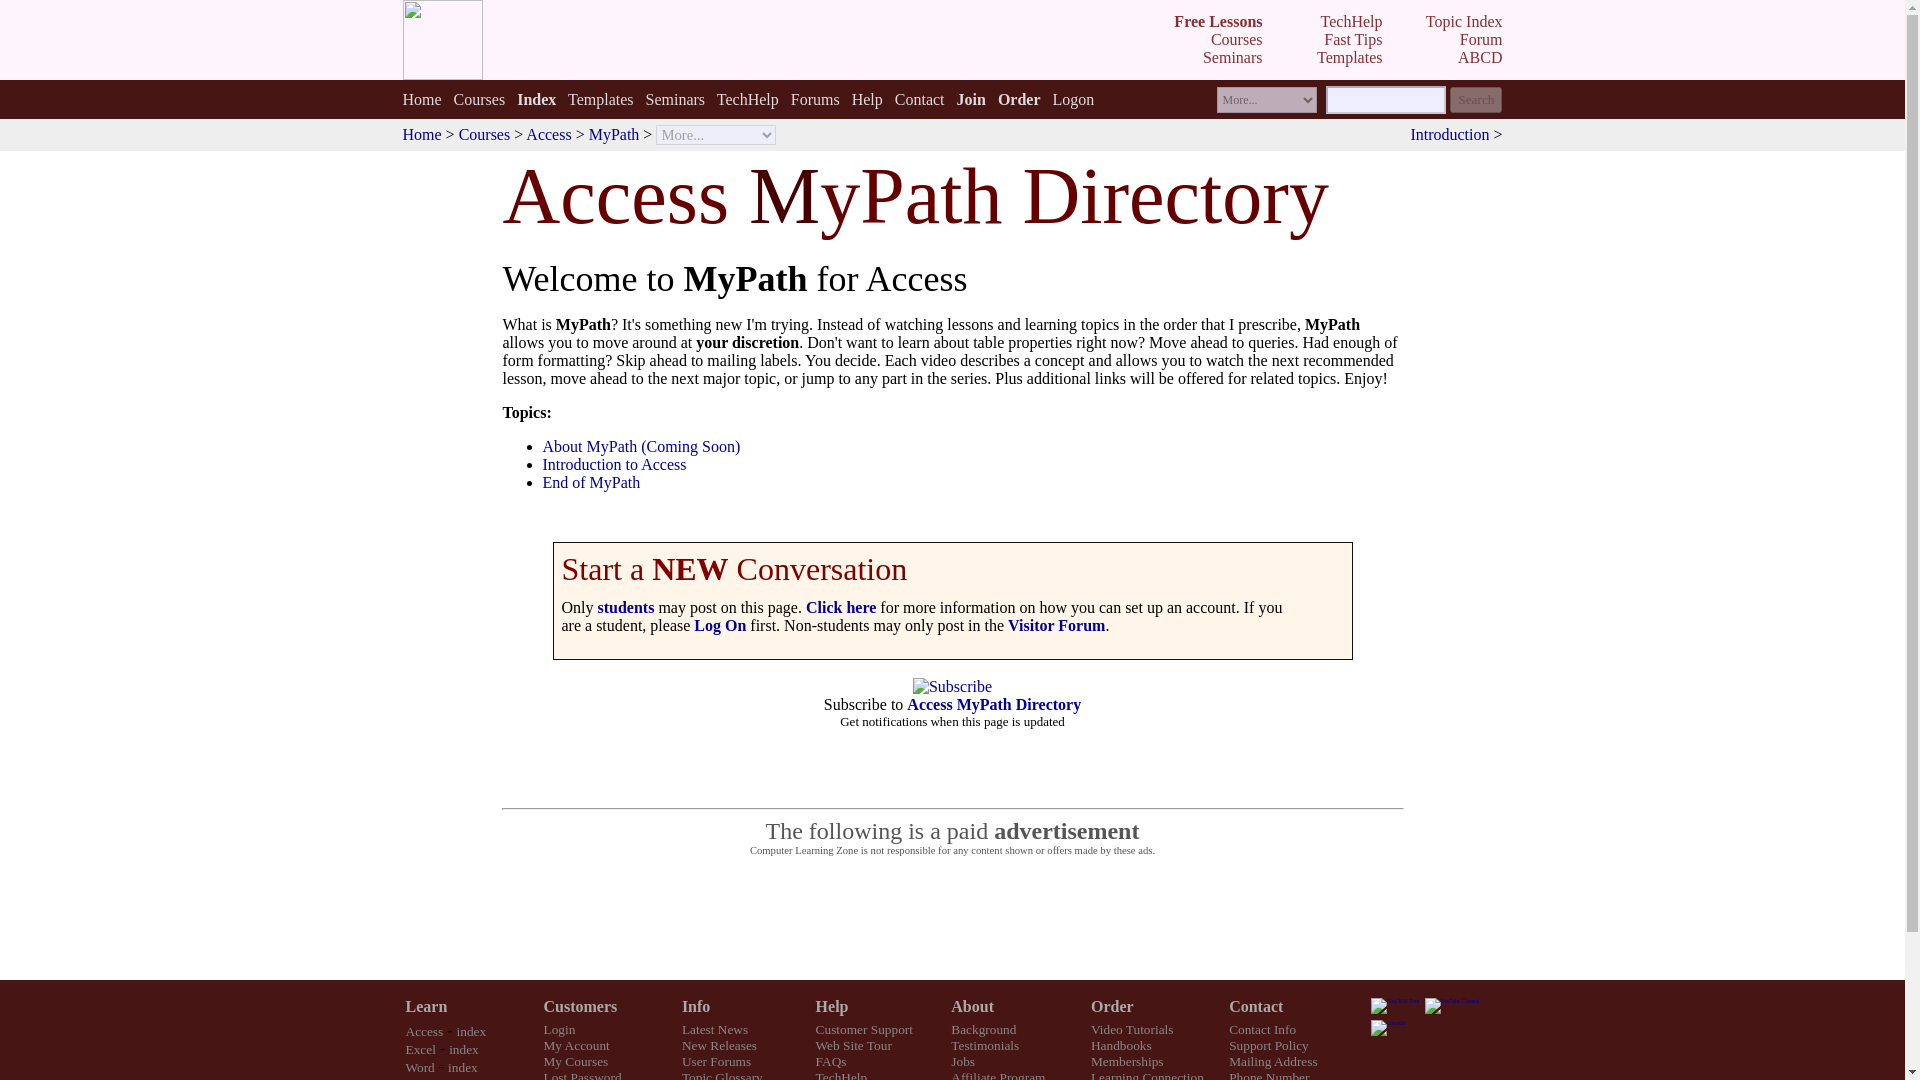 Image resolution: width=1920 pixels, height=1080 pixels. Describe the element at coordinates (816, 98) in the screenshot. I see `Forums` at that location.